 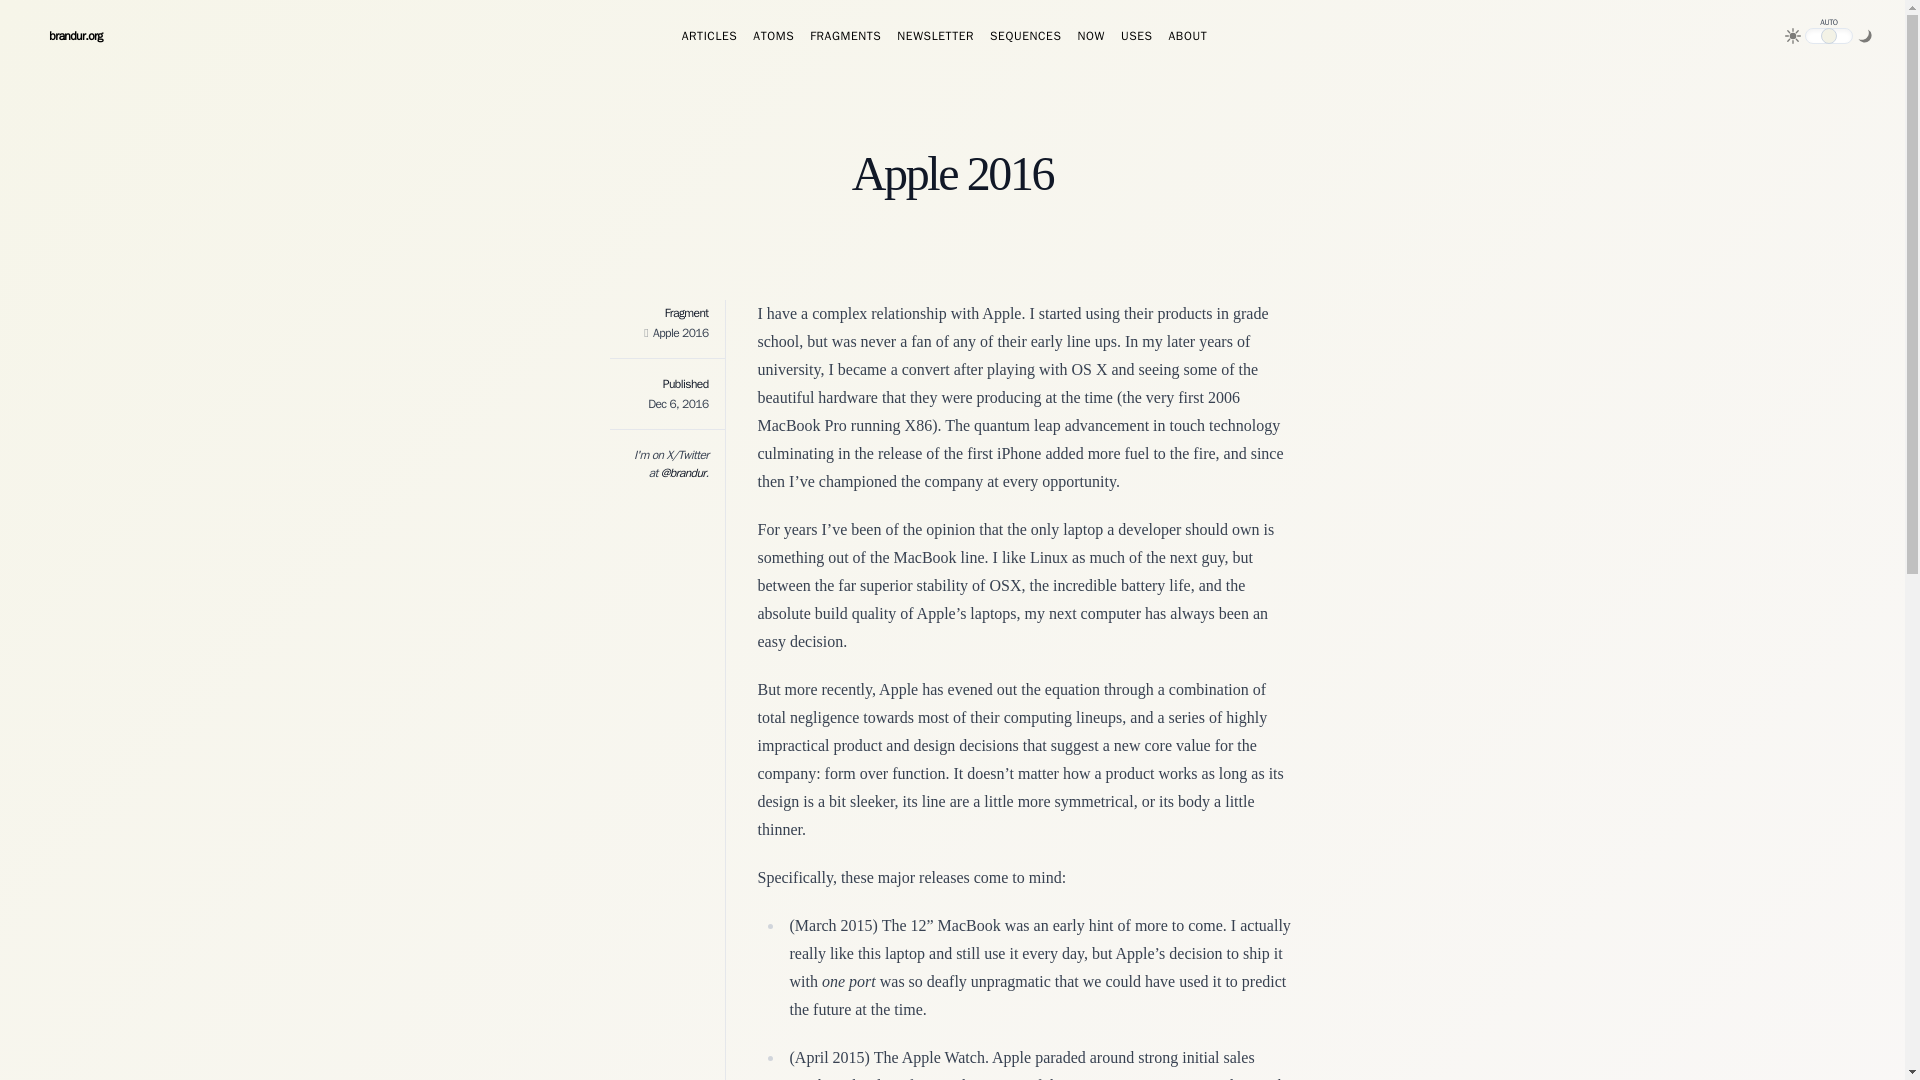 I want to click on SEQUENCES, so click(x=1026, y=40).